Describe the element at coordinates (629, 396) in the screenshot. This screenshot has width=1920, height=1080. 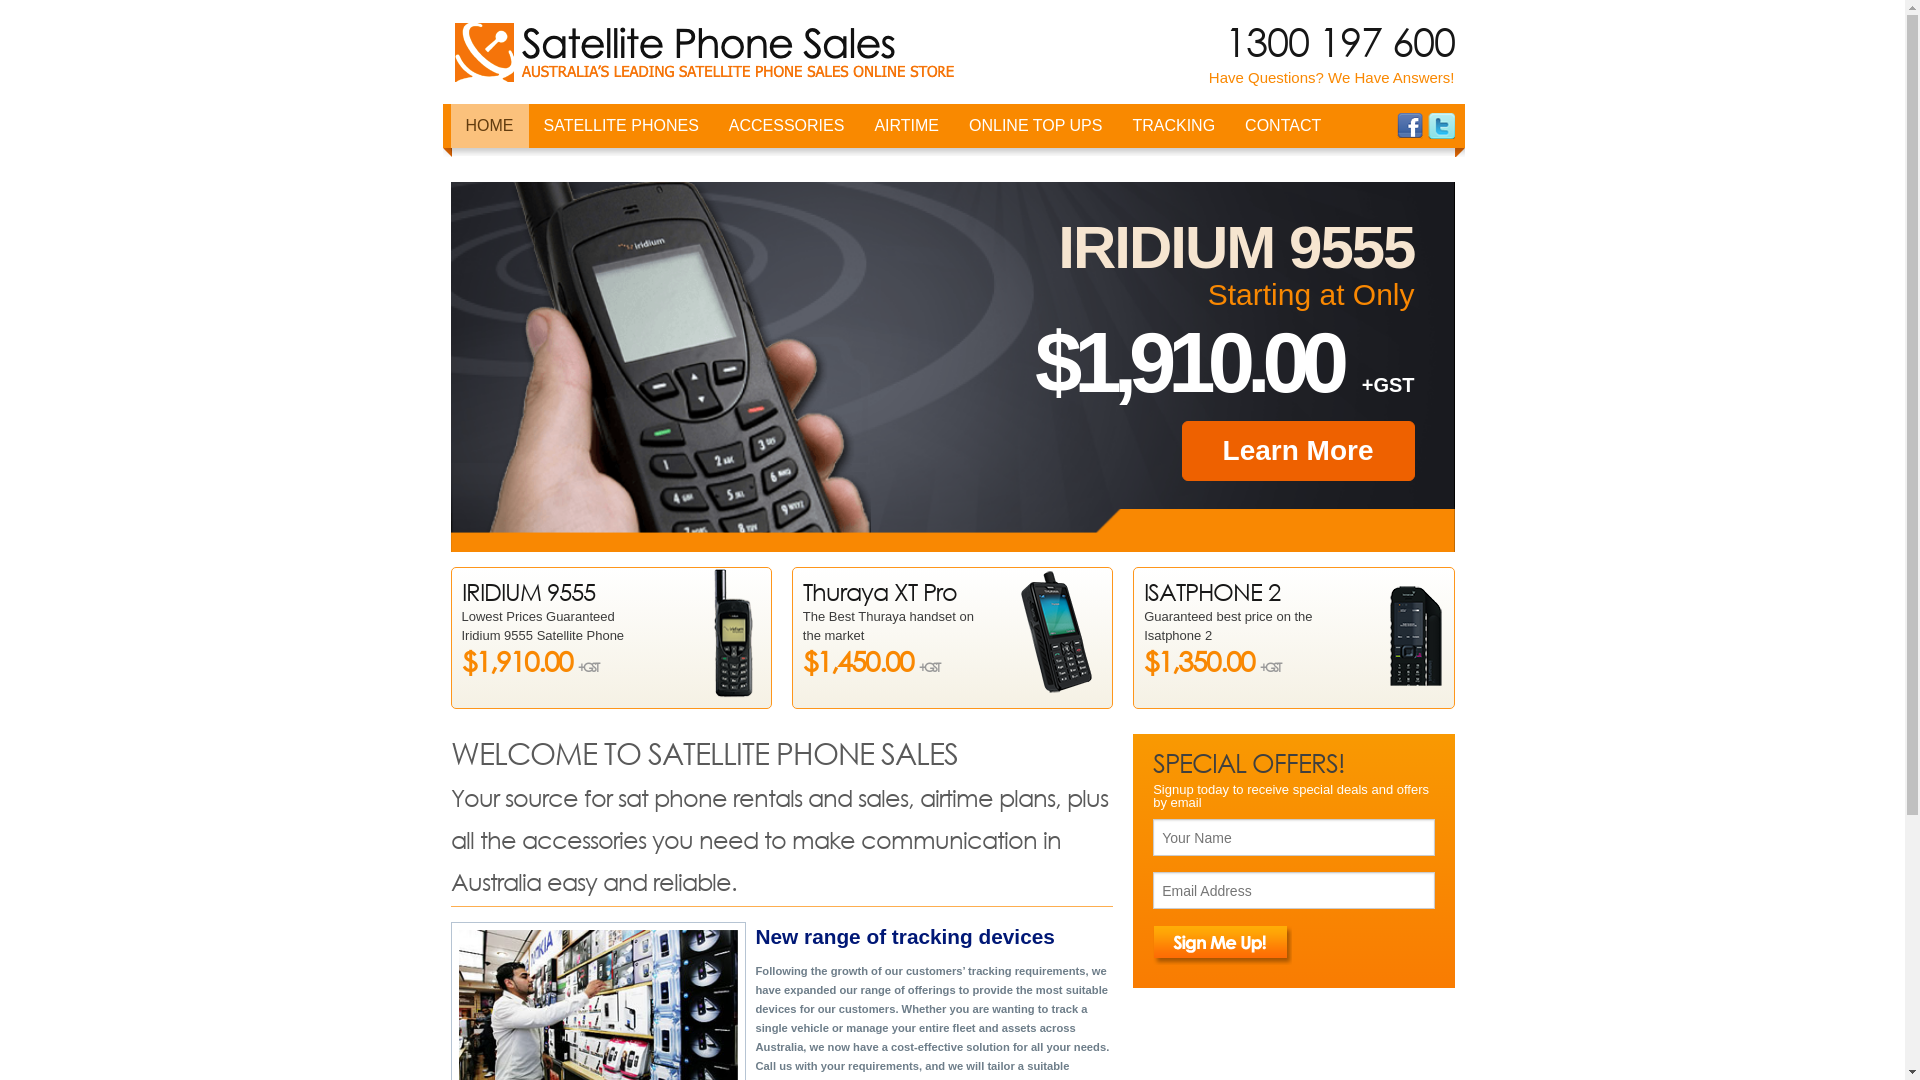
I see `Thuraya XT Pro` at that location.